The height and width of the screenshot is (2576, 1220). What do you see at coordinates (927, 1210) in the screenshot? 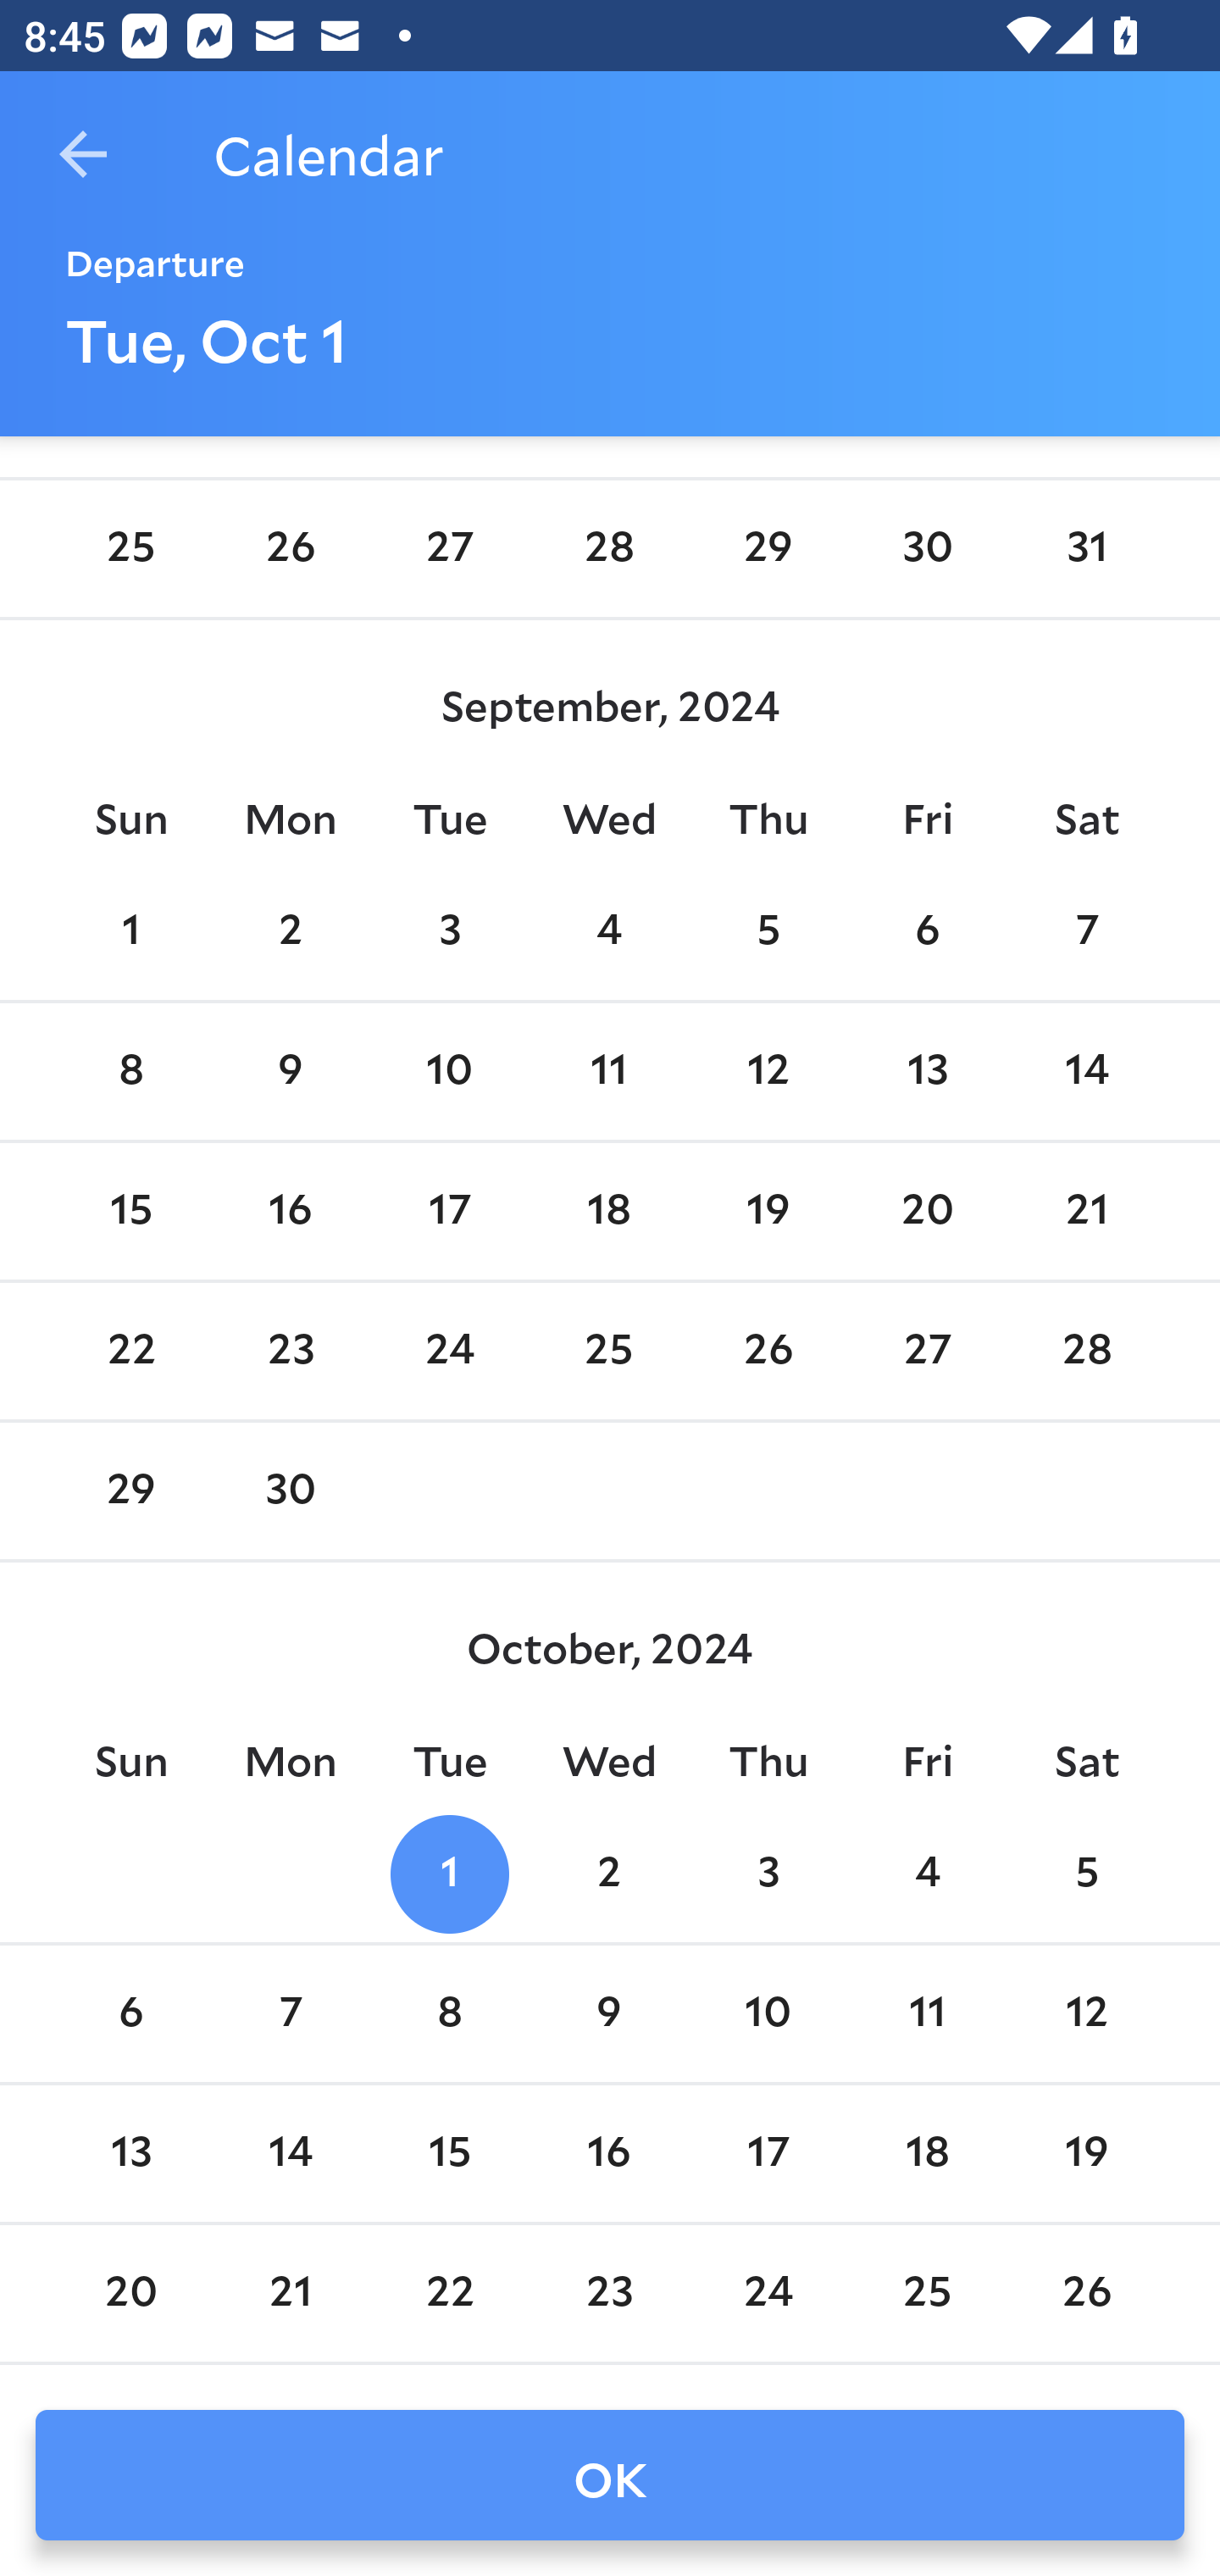
I see `20` at bounding box center [927, 1210].